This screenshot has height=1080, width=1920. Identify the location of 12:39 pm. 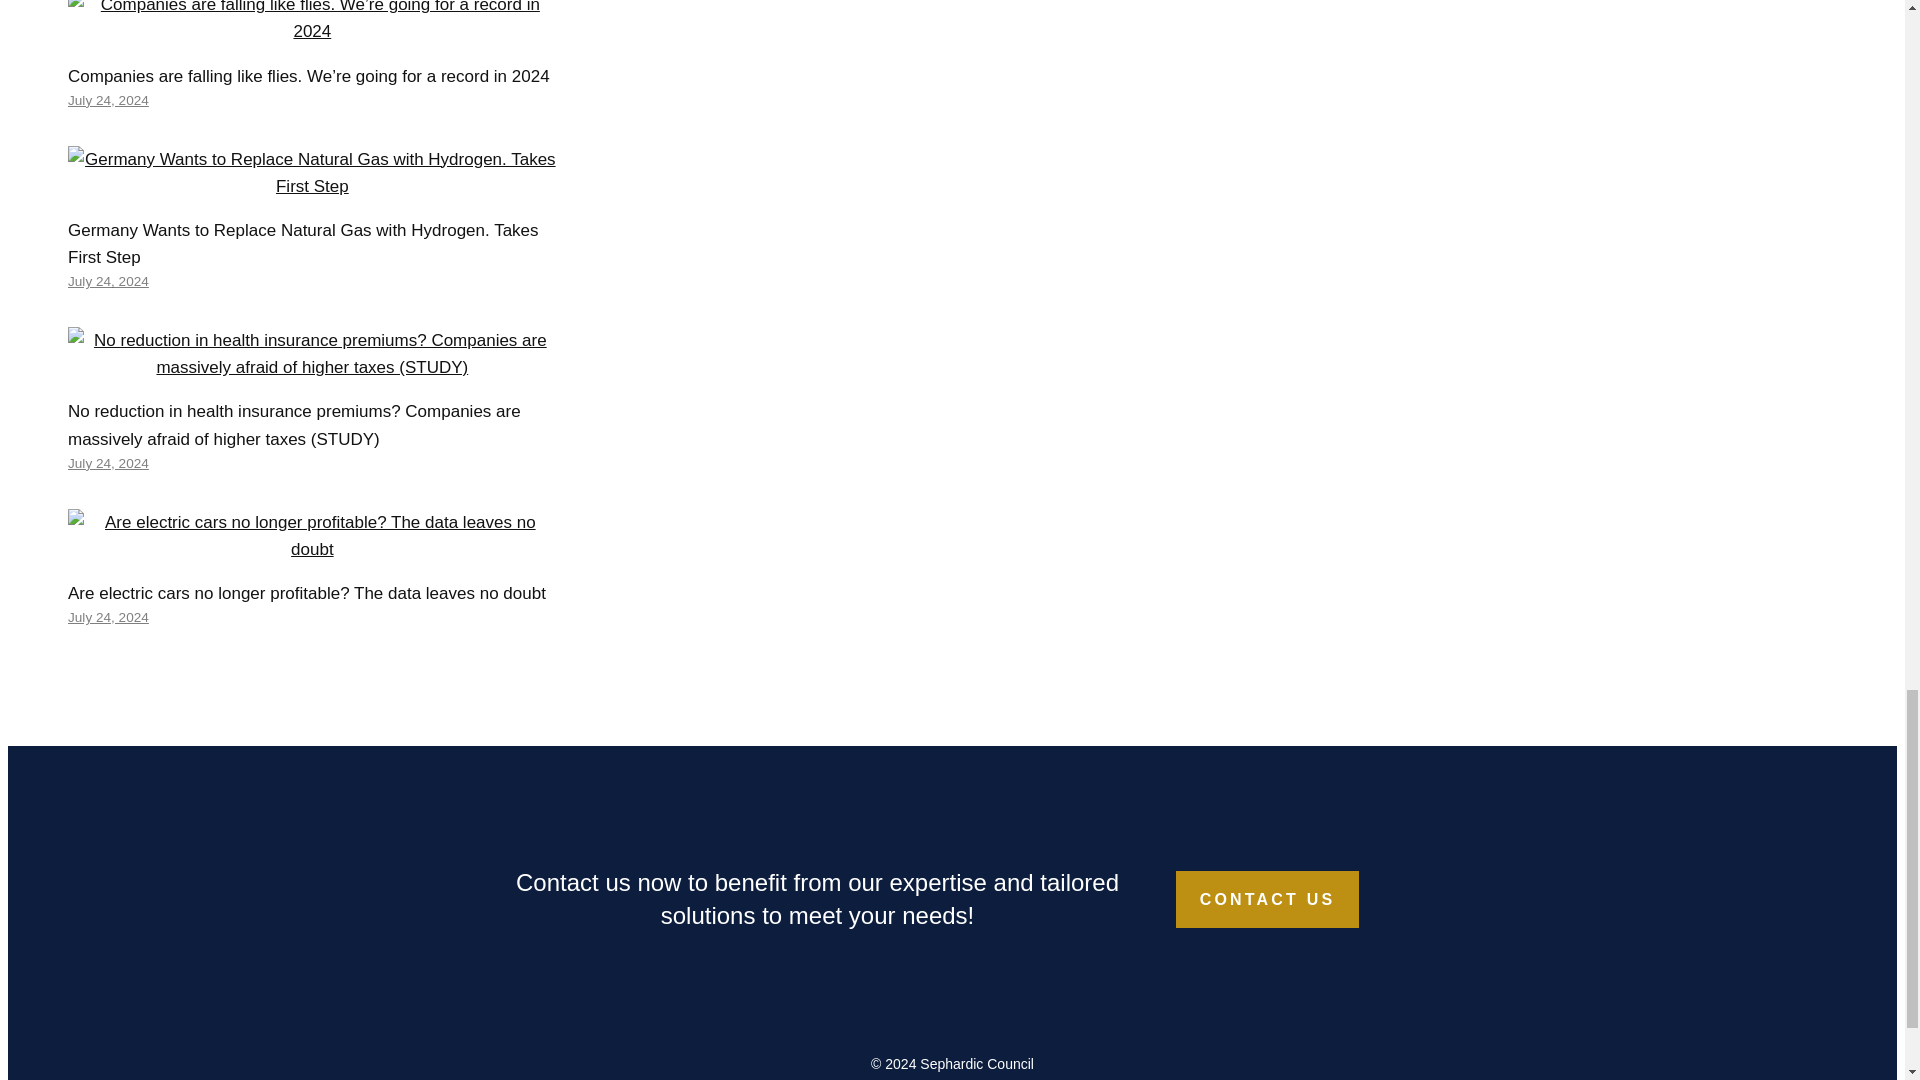
(108, 100).